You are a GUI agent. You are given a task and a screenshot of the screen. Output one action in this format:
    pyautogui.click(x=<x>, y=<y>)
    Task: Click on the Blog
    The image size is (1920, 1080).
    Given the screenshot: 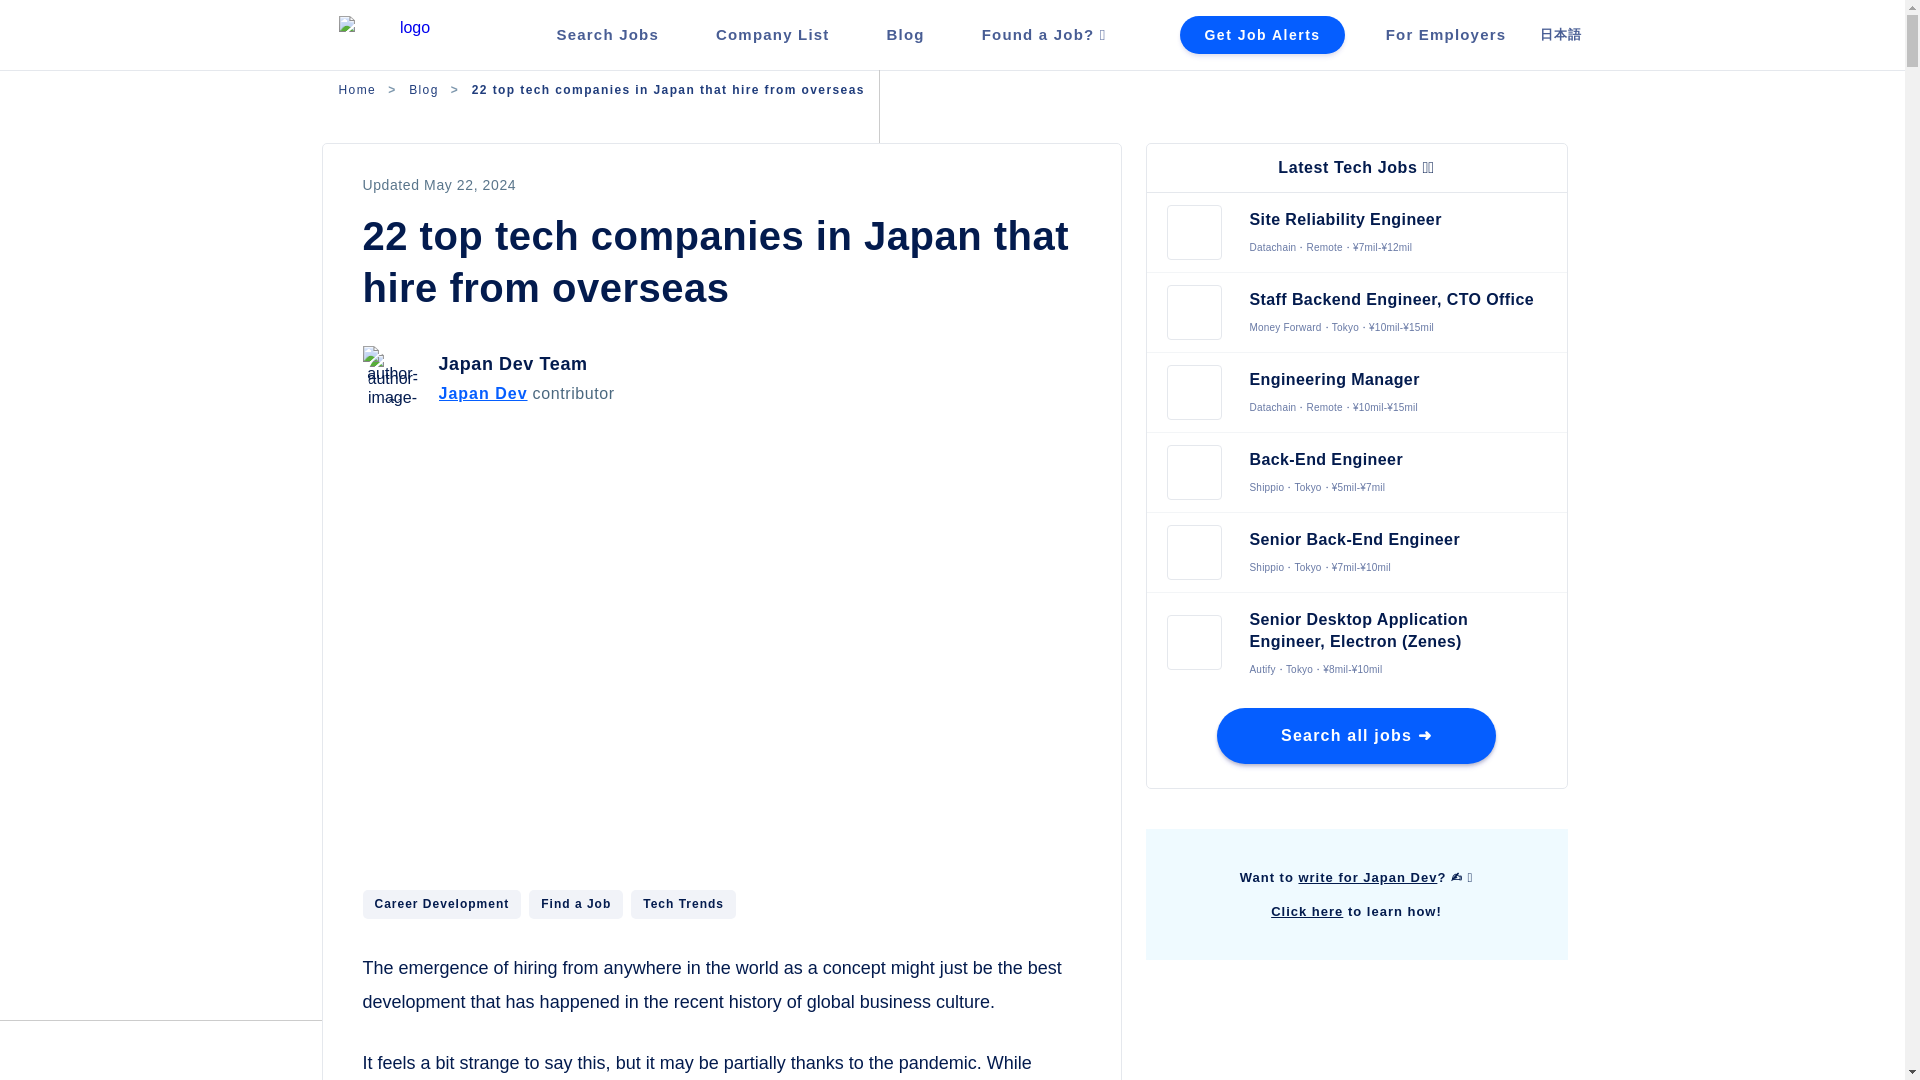 What is the action you would take?
    pyautogui.click(x=906, y=34)
    